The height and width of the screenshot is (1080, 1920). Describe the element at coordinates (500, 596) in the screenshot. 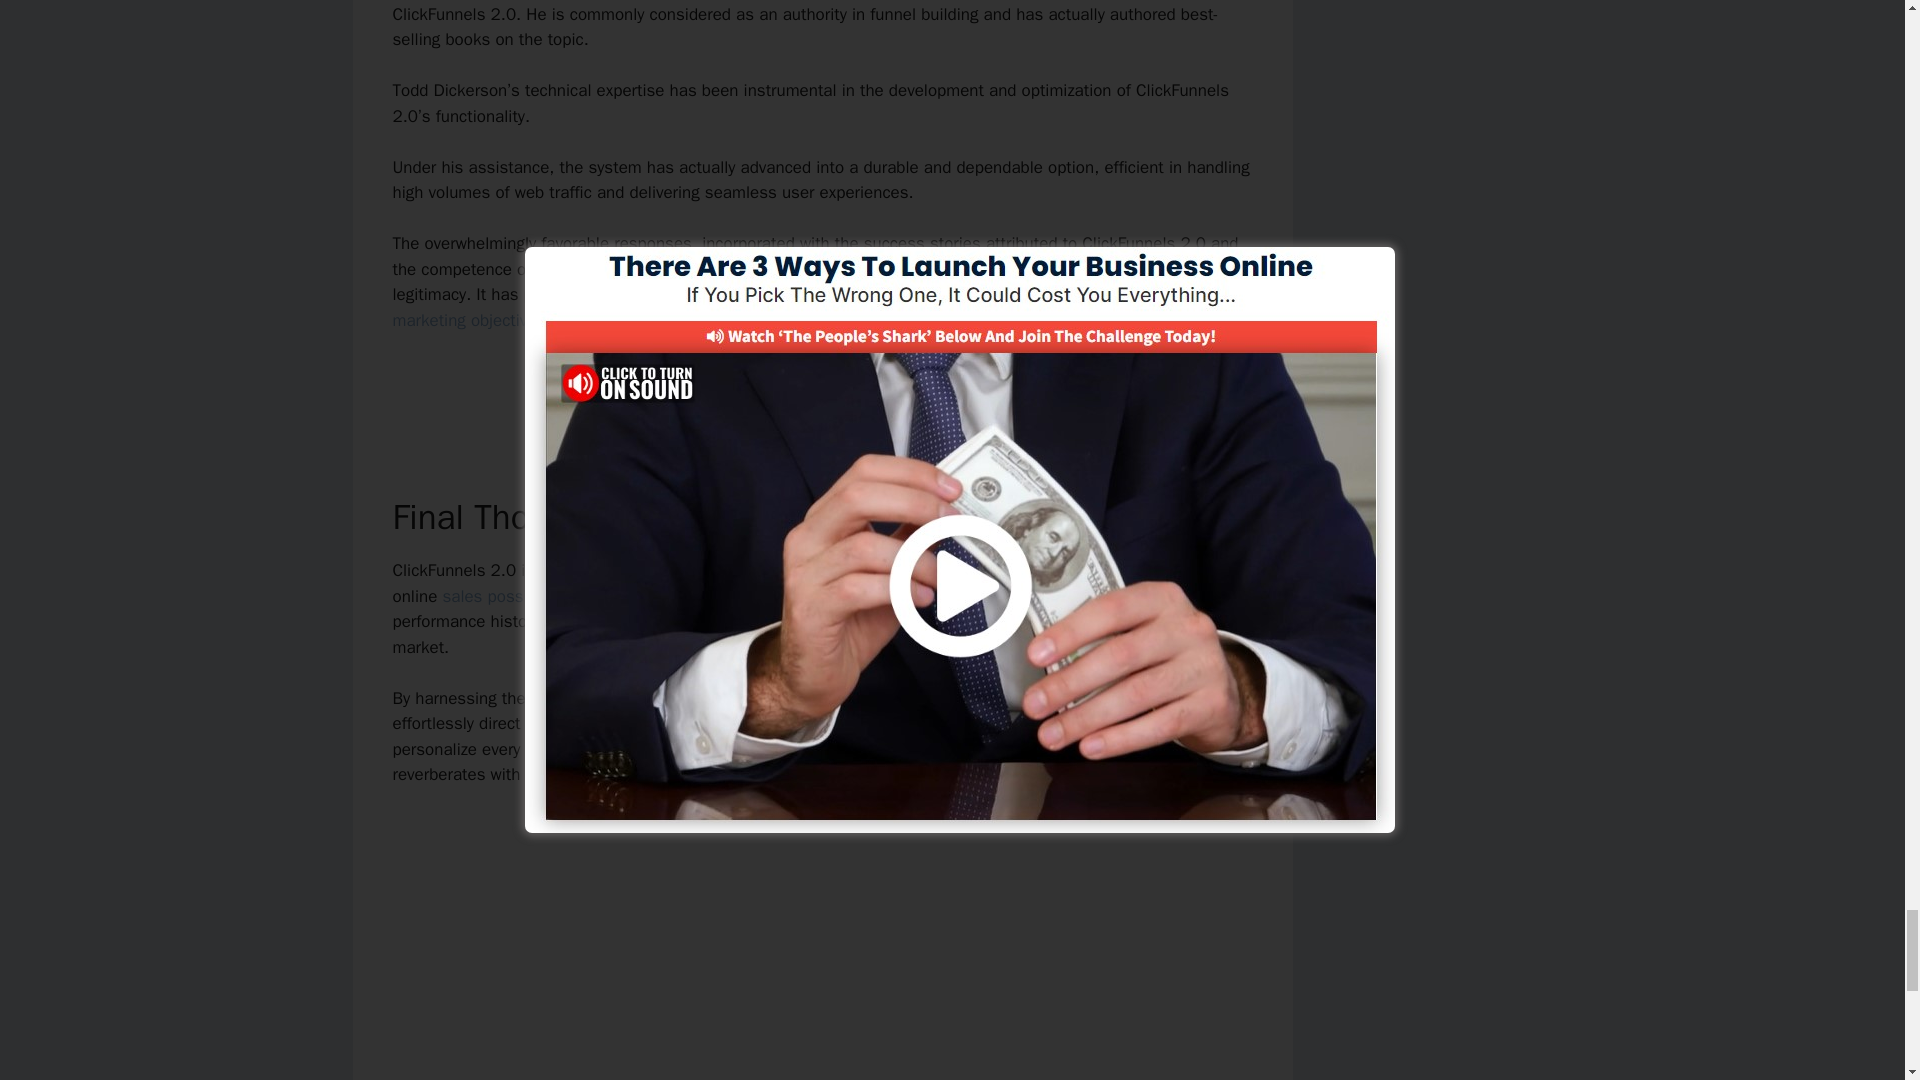

I see `sales possibility` at that location.